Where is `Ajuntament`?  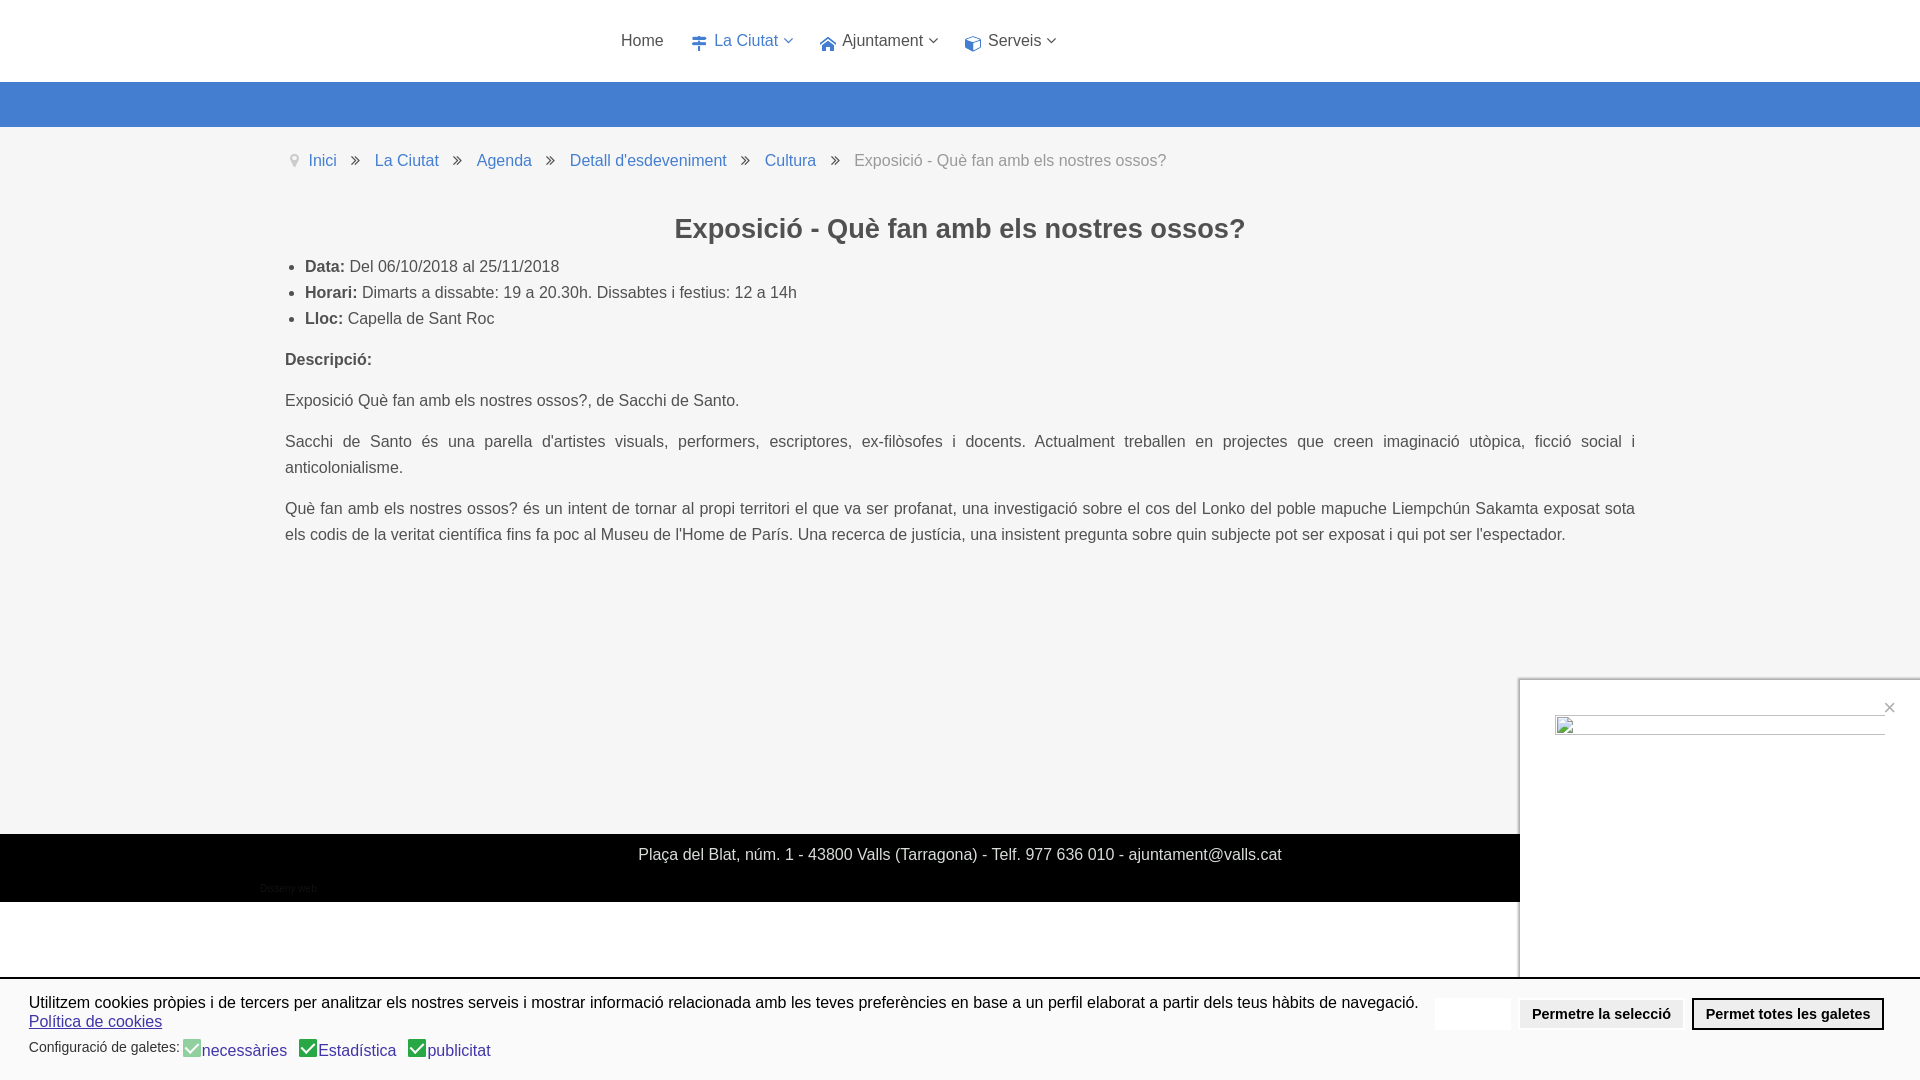
Ajuntament is located at coordinates (876, 41).